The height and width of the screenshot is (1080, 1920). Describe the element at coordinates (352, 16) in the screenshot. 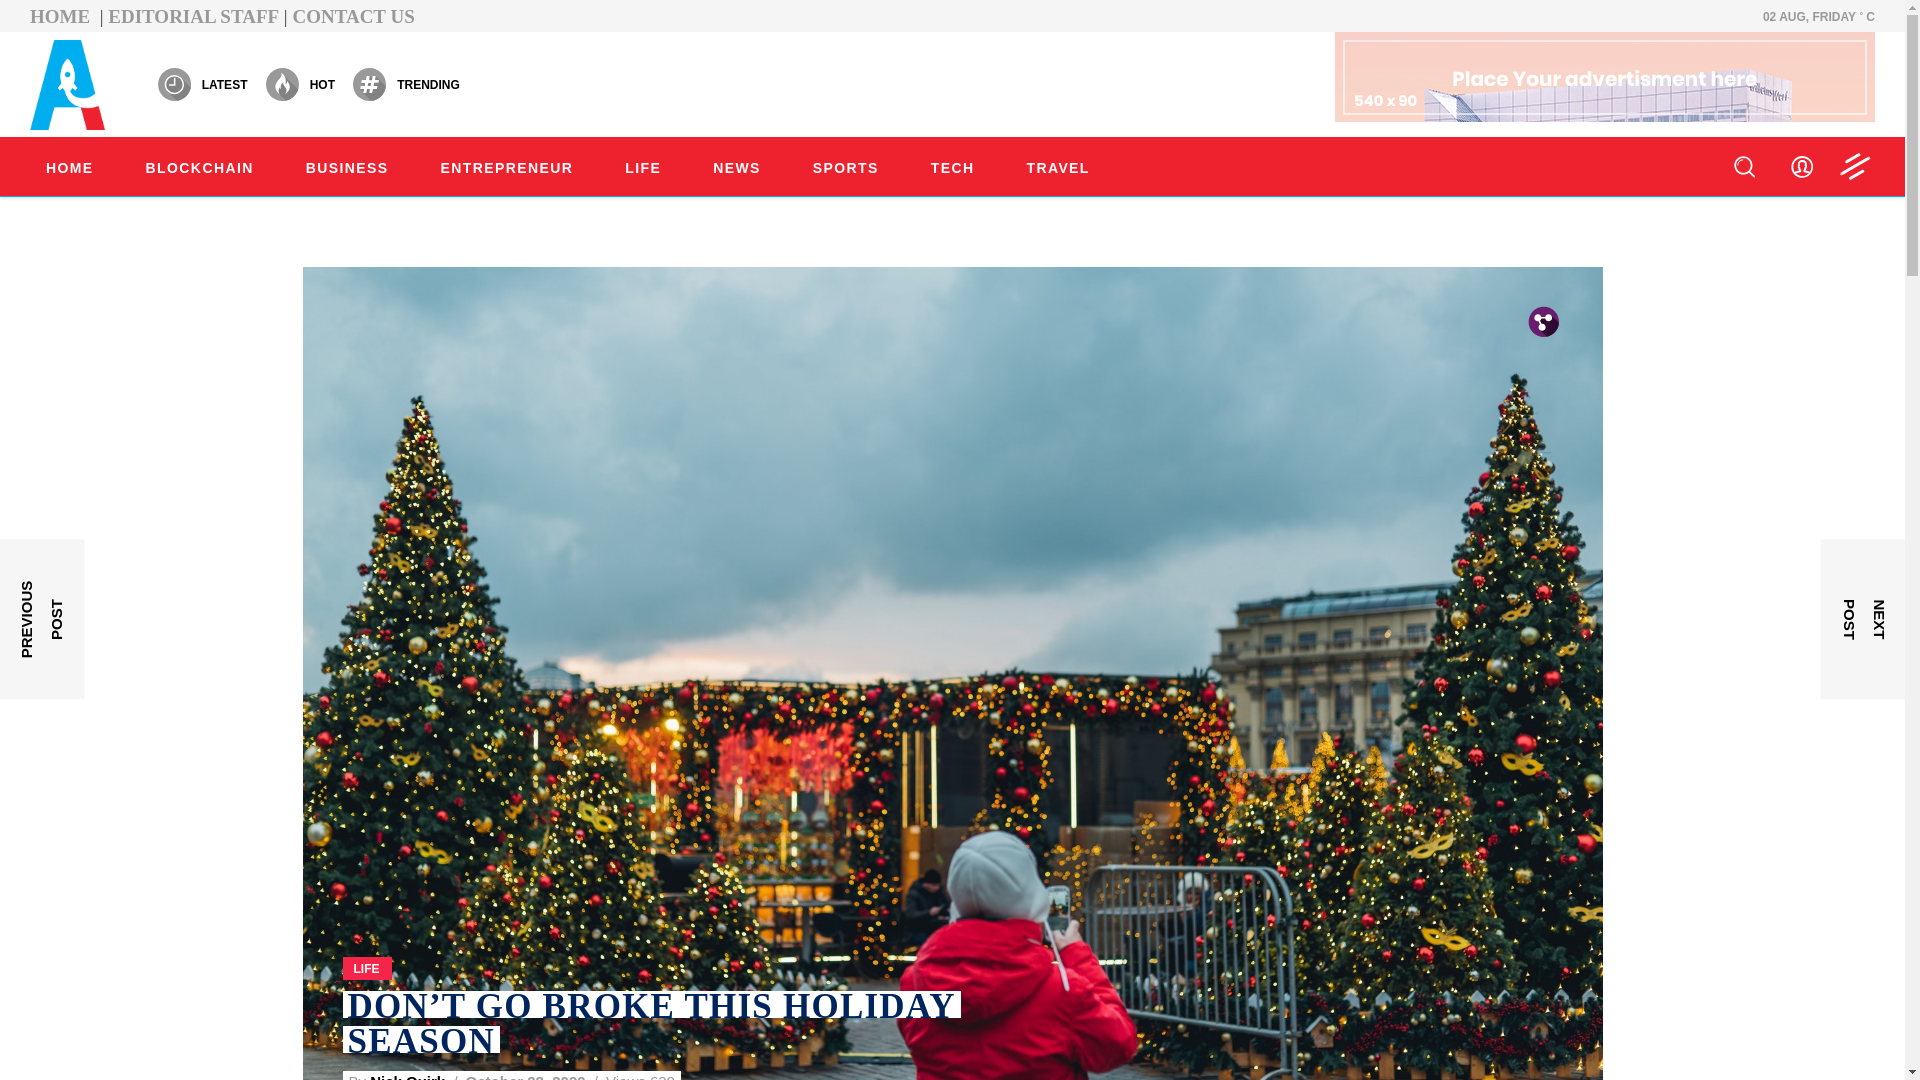

I see `CONTACT US` at that location.